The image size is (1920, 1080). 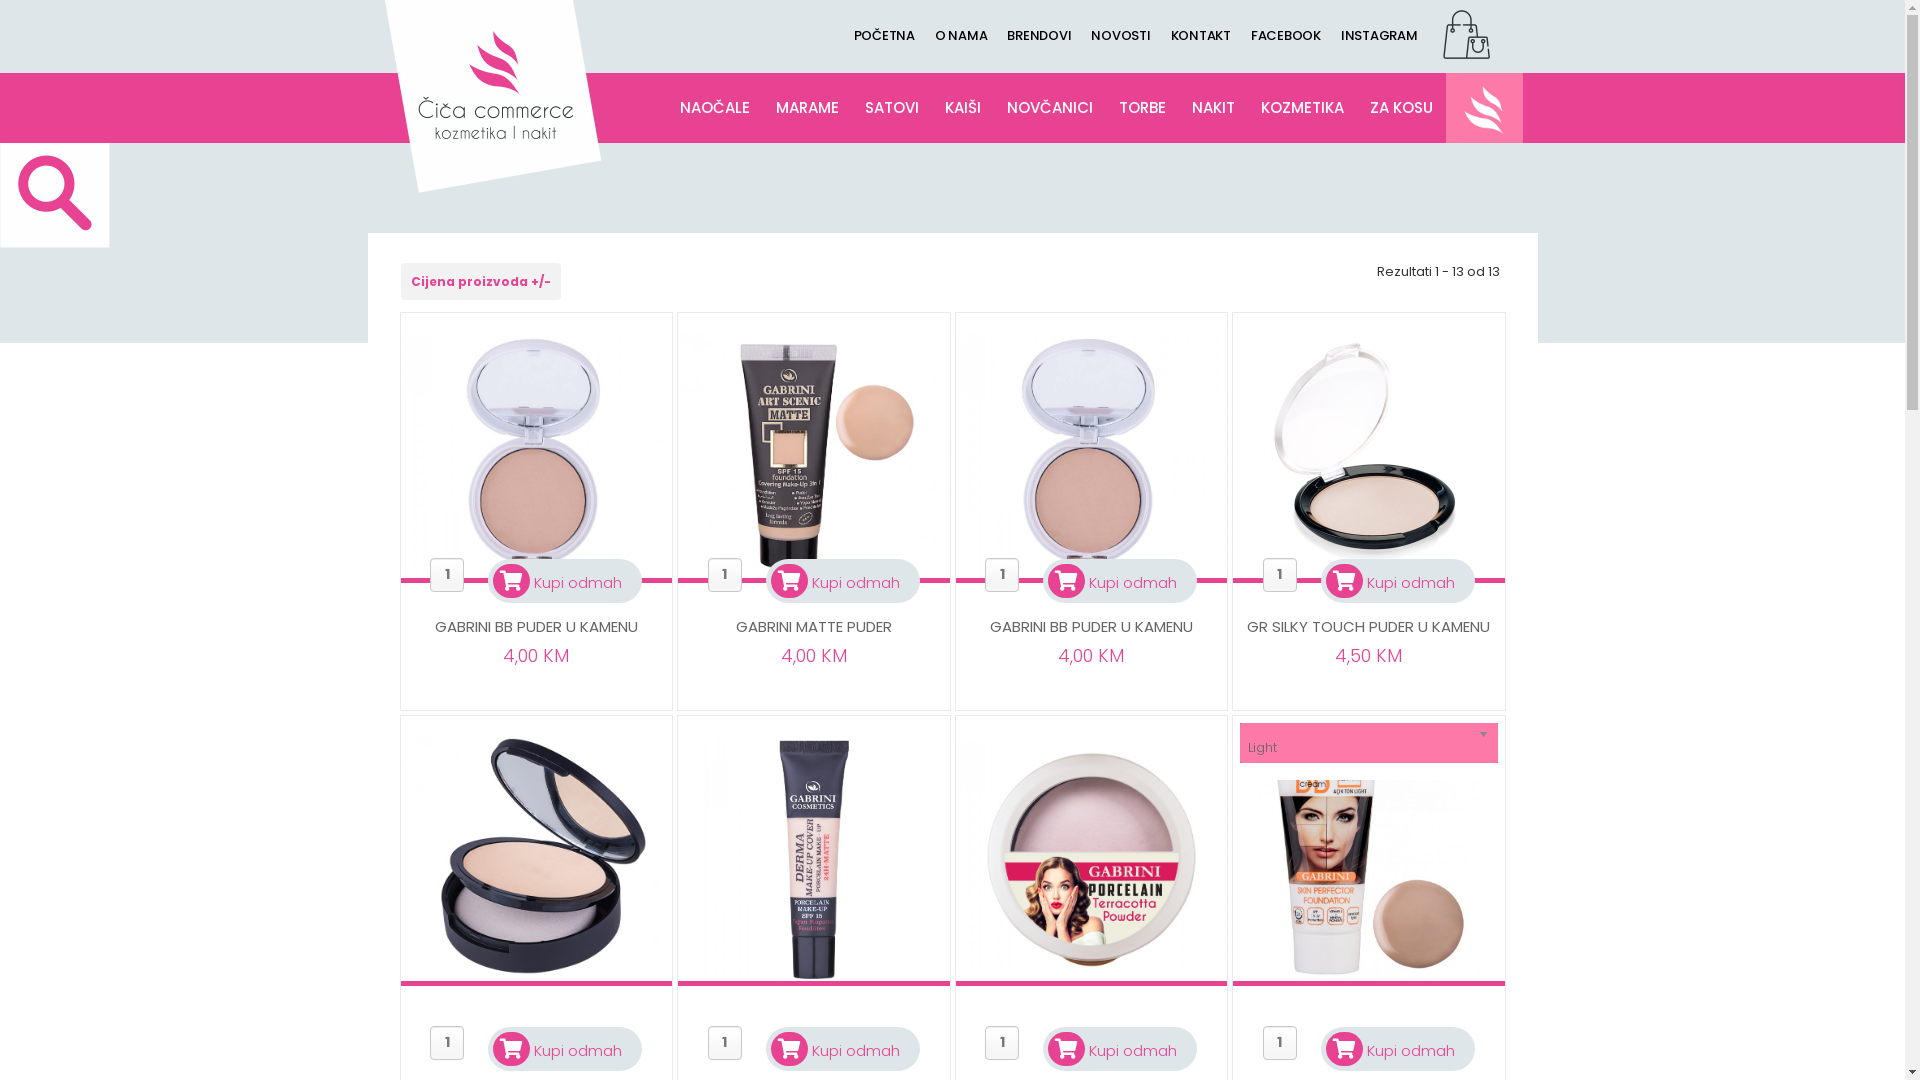 What do you see at coordinates (536, 852) in the screenshot?
I see `Gabrini Professional Matte Puder u Kamenu` at bounding box center [536, 852].